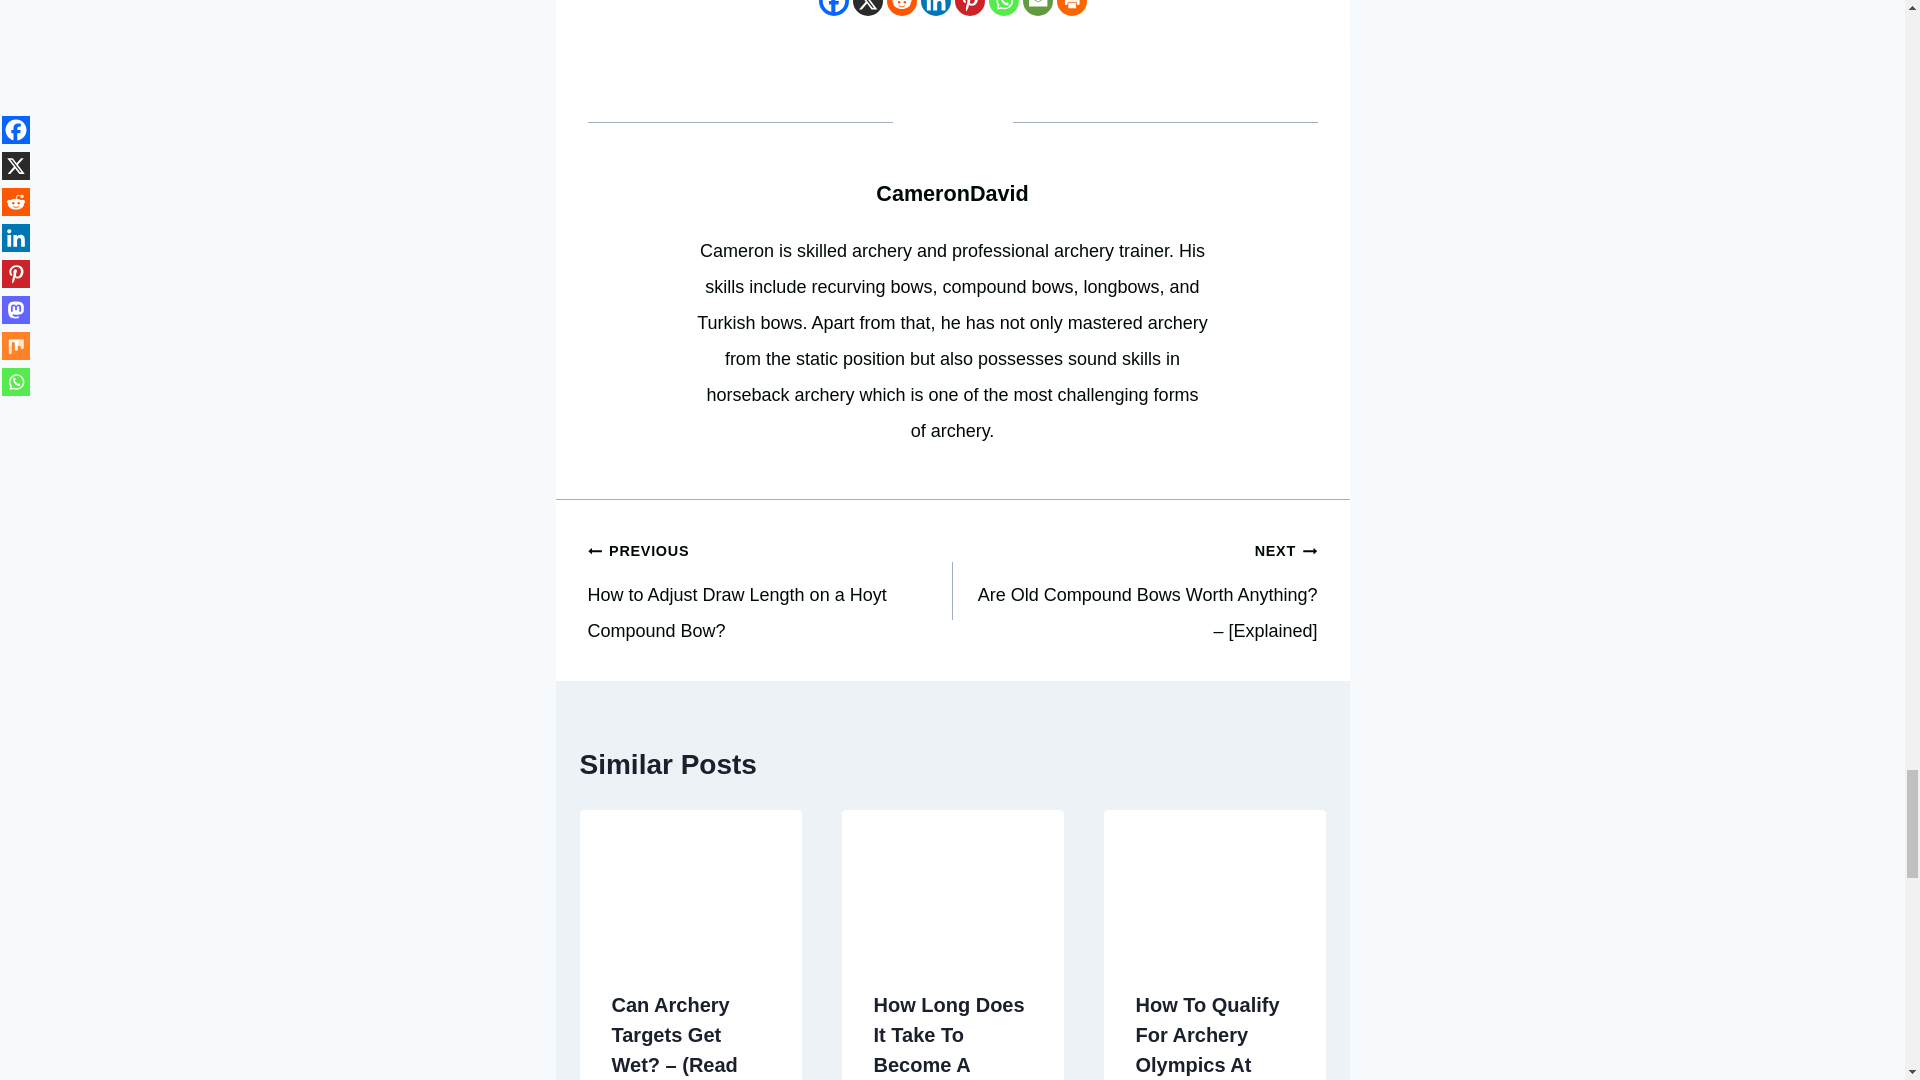  Describe the element at coordinates (866, 8) in the screenshot. I see `X` at that location.